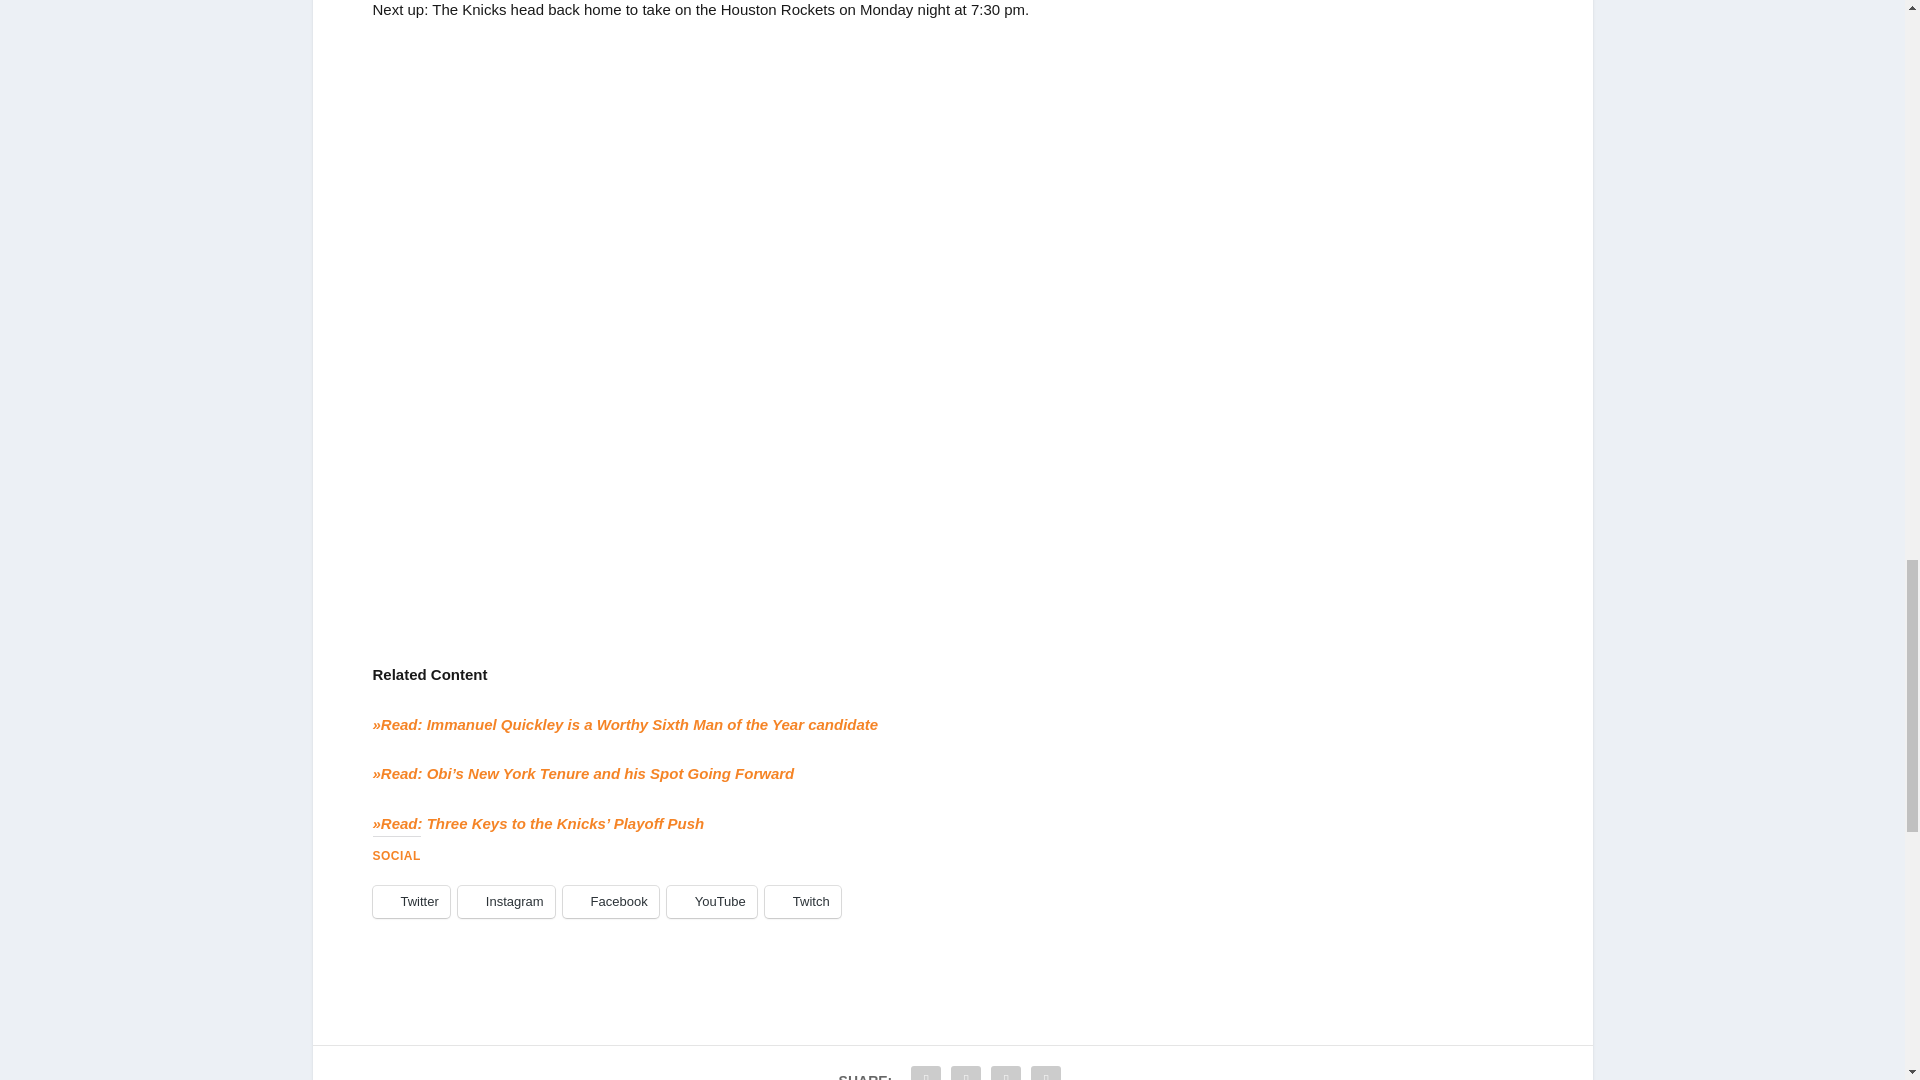 This screenshot has height=1080, width=1920. What do you see at coordinates (802, 902) in the screenshot?
I see `Click to share on Twitch` at bounding box center [802, 902].